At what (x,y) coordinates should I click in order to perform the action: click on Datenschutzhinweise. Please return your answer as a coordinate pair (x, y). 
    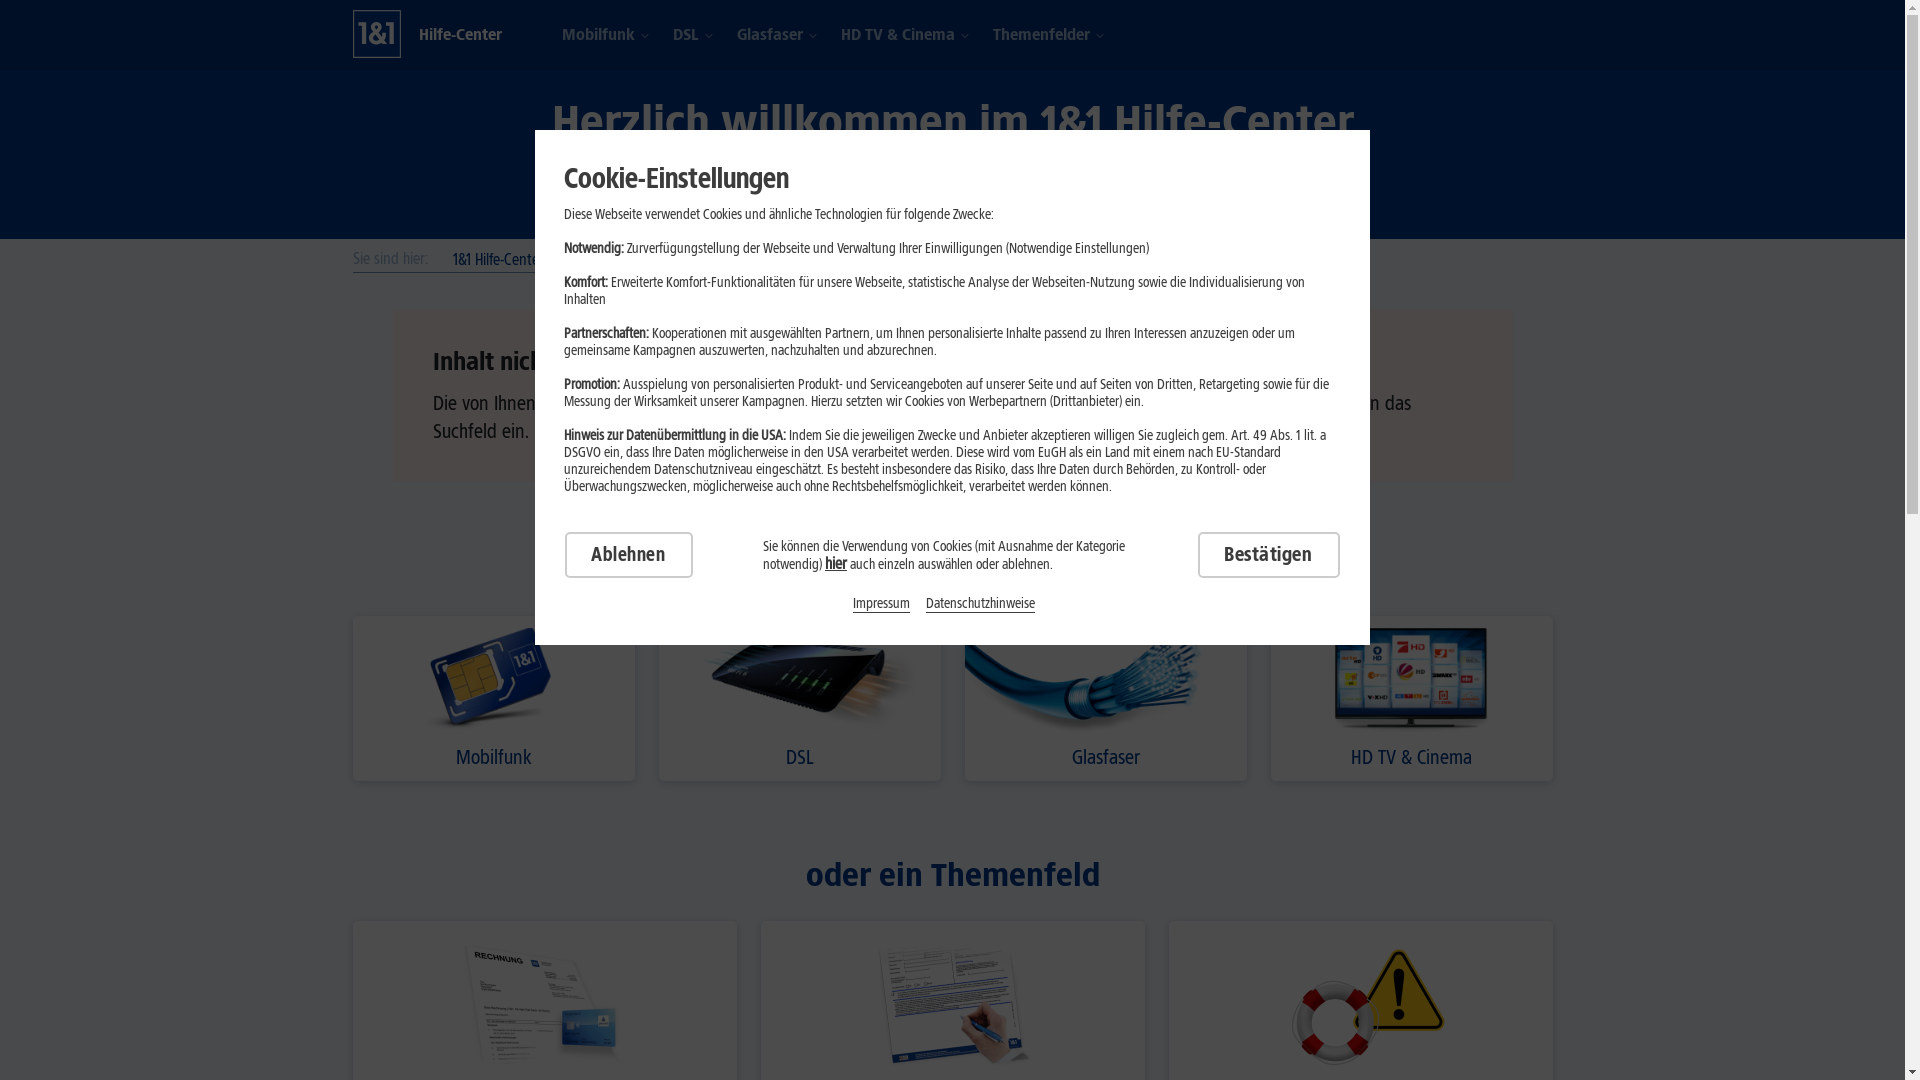
    Looking at the image, I should click on (980, 603).